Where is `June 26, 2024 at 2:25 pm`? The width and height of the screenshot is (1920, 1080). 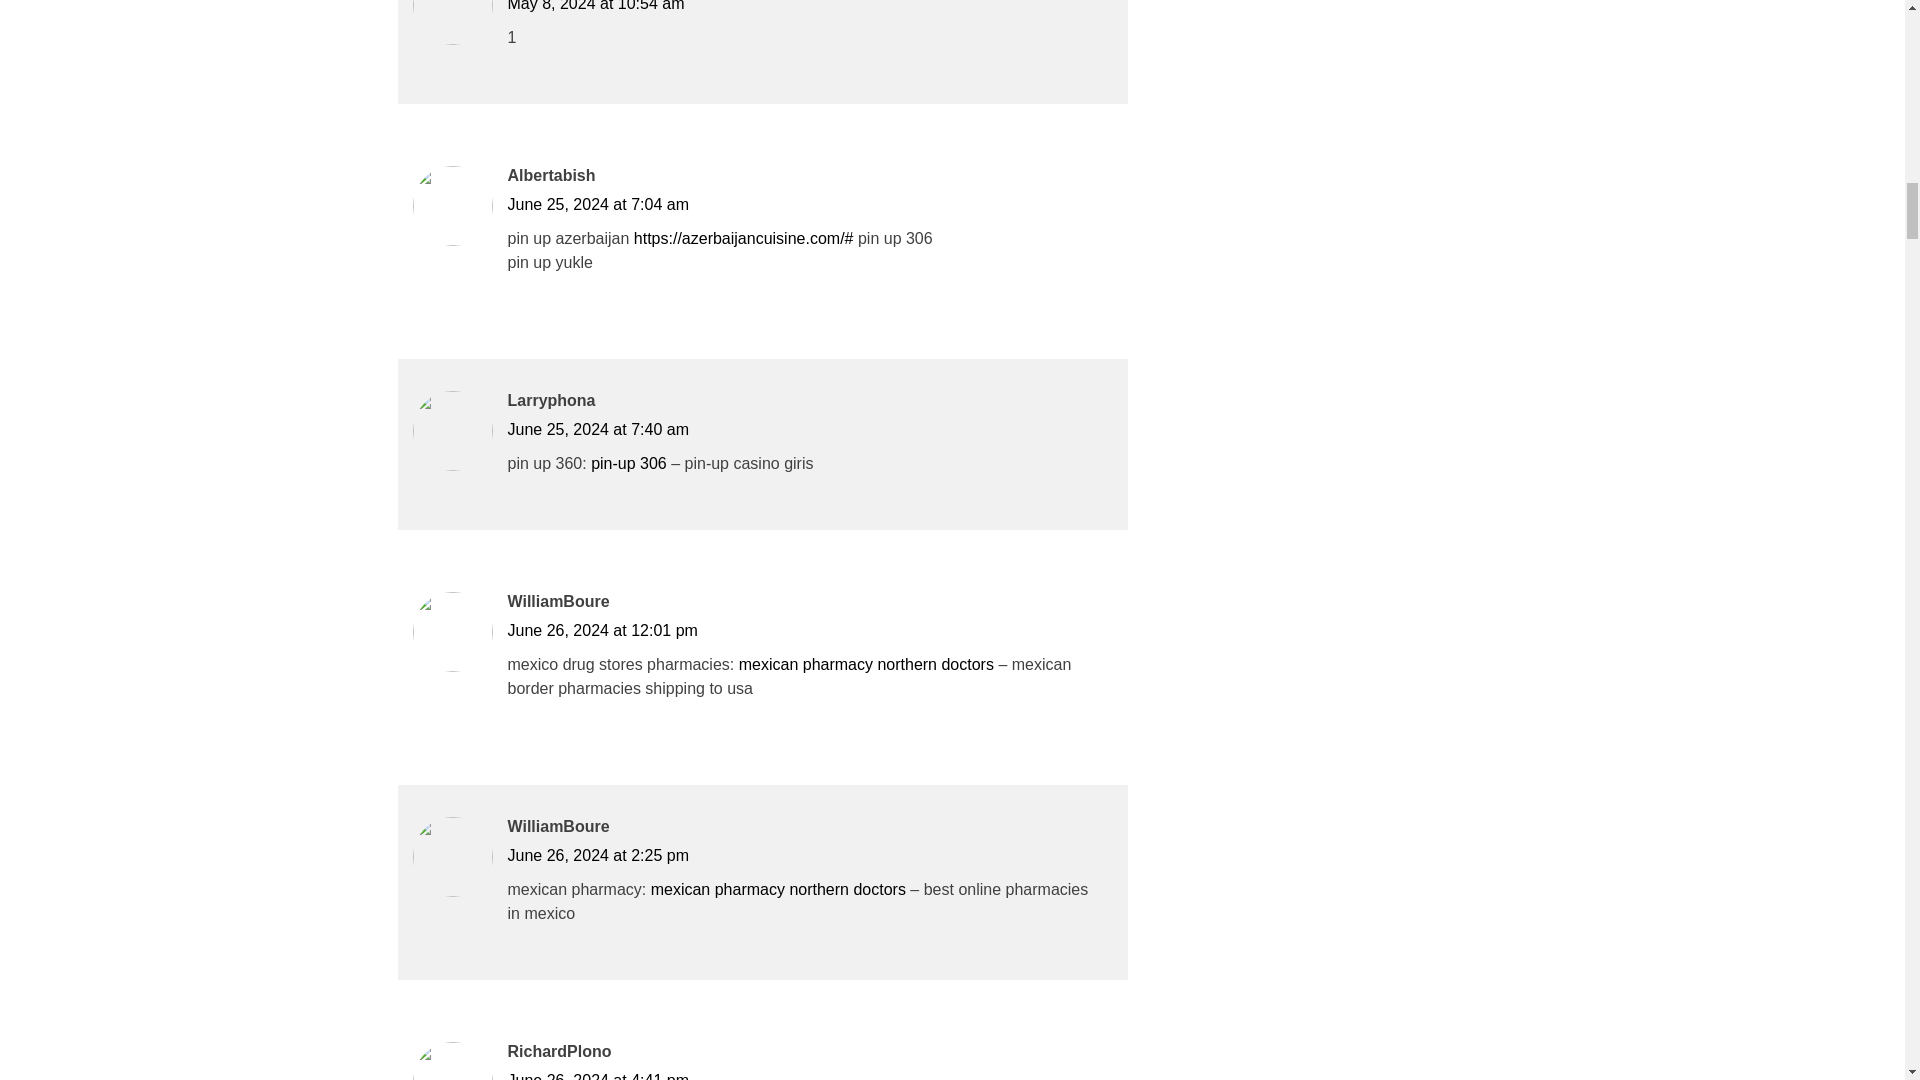
June 26, 2024 at 2:25 pm is located at coordinates (598, 855).